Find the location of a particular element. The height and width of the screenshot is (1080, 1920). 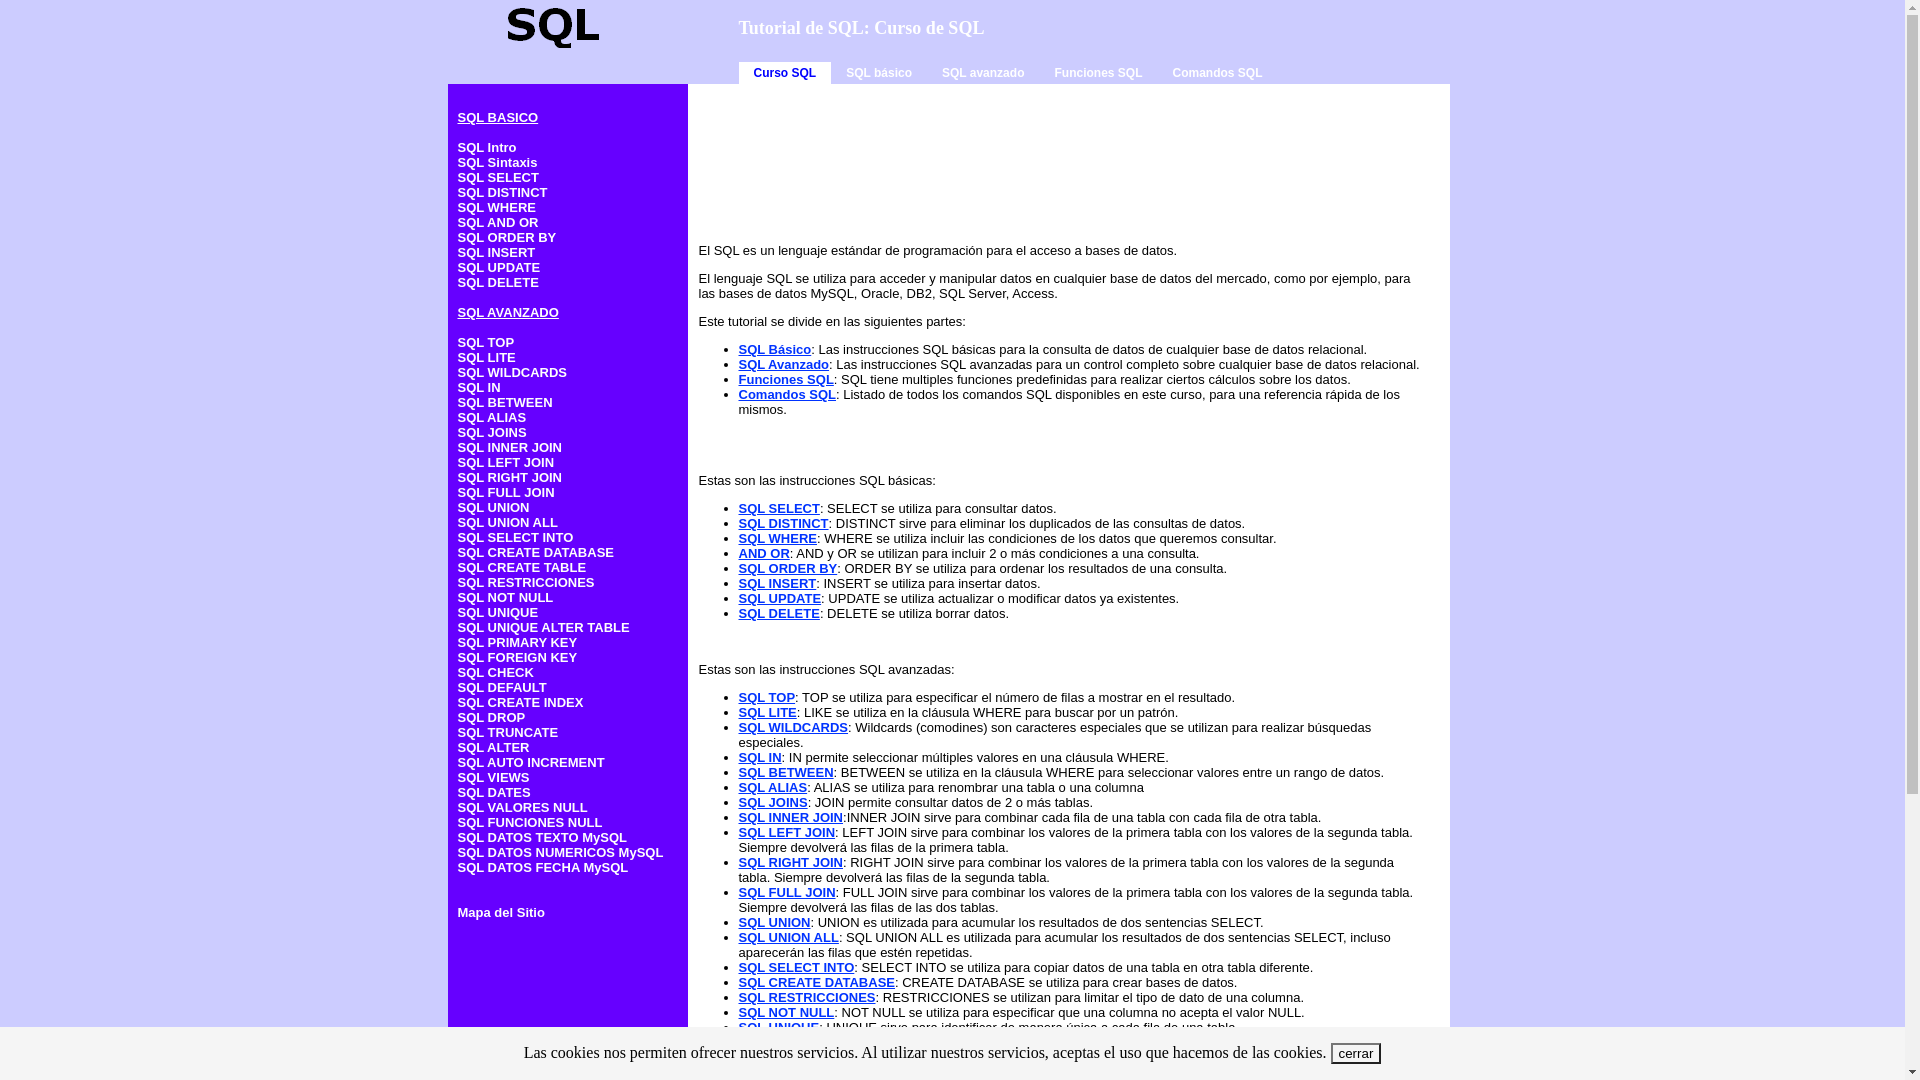

SQL TOP is located at coordinates (486, 342).